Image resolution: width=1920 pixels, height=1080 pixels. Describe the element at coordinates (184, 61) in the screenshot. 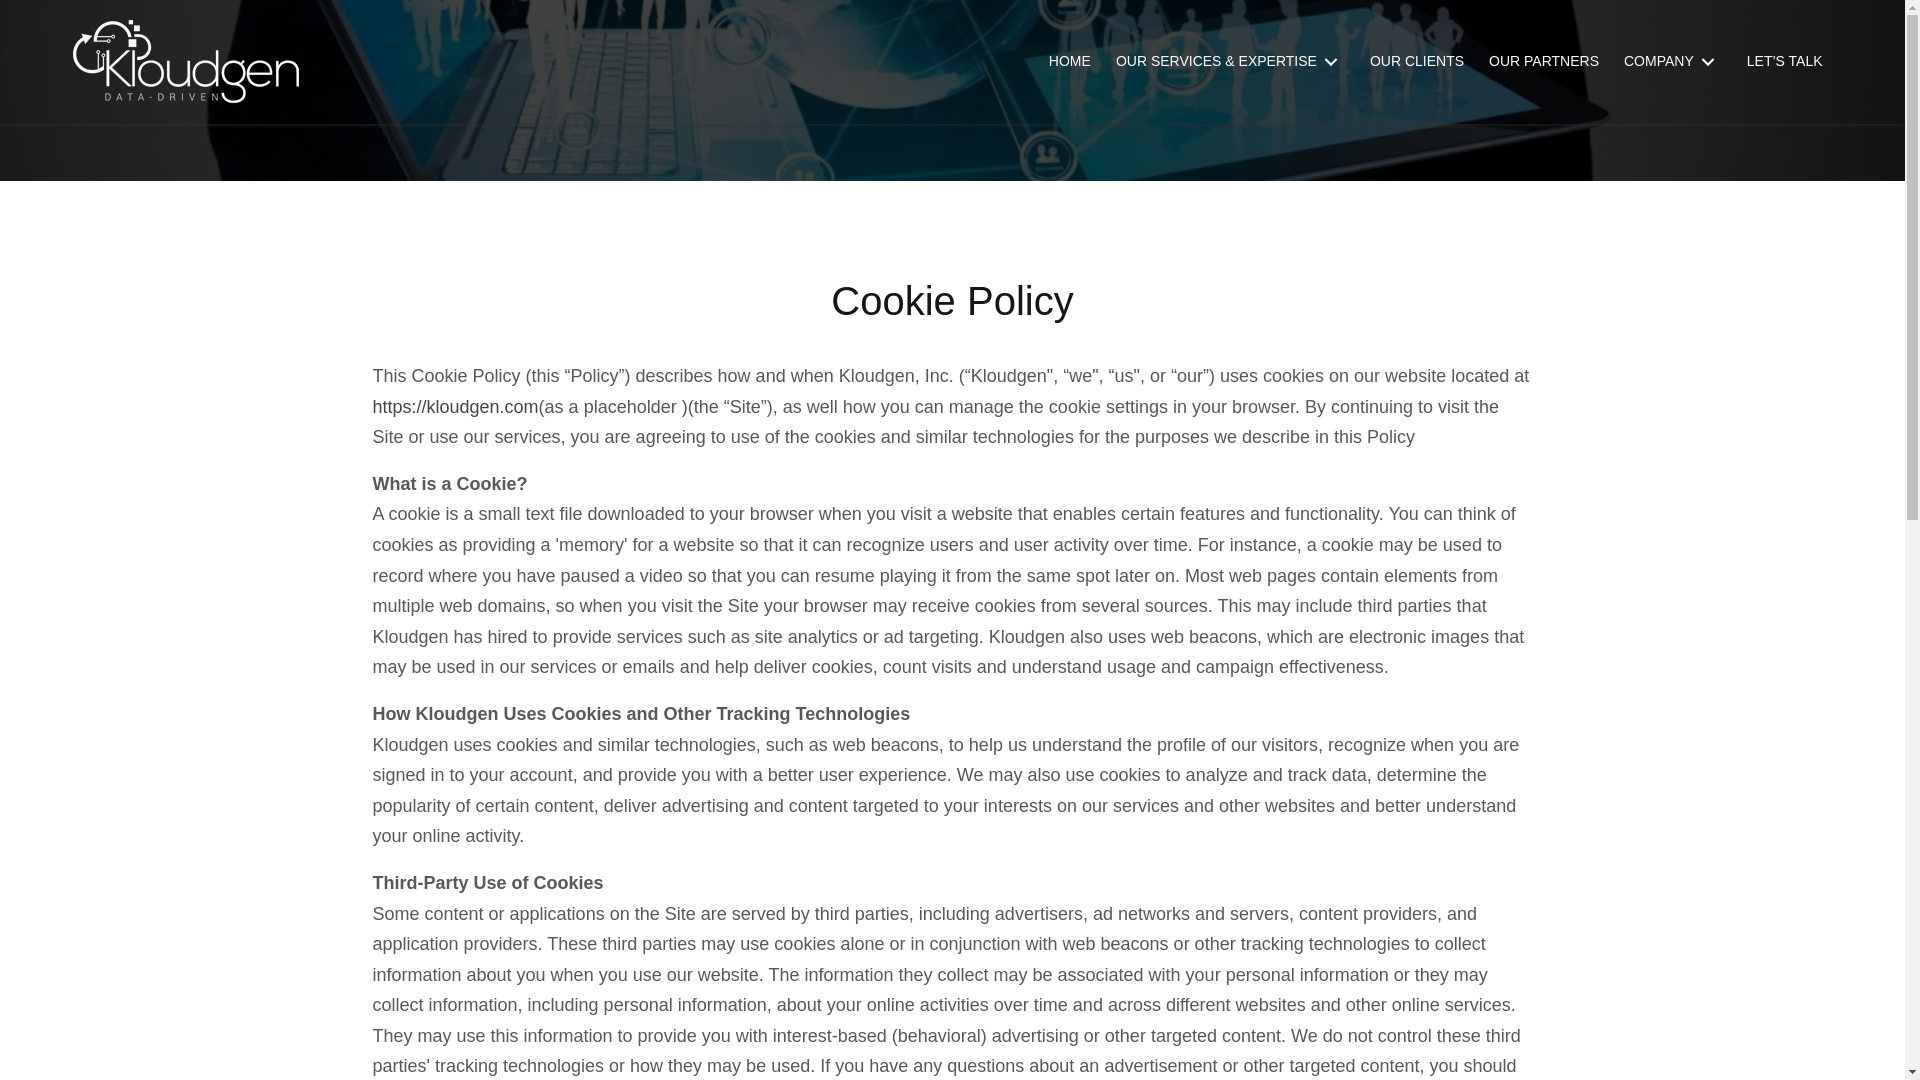

I see `Kloudgen INC.` at that location.